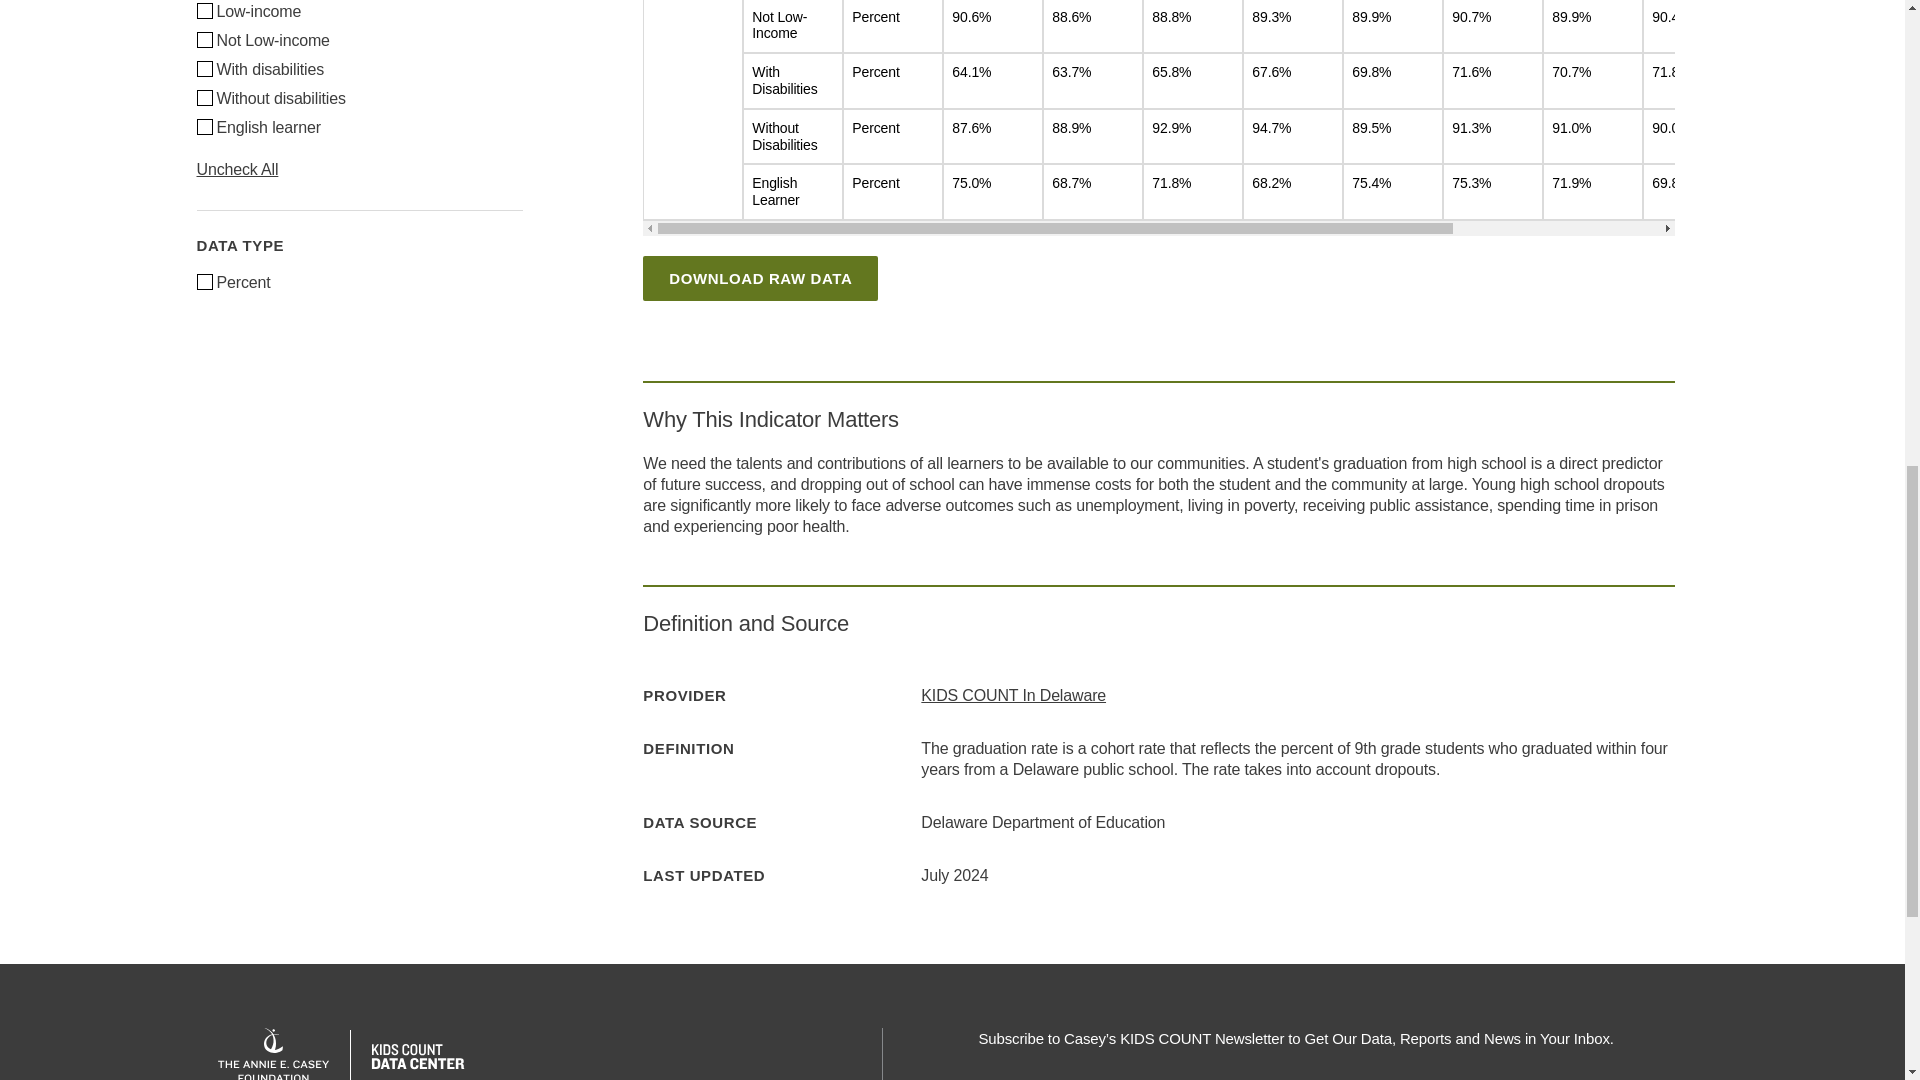 The width and height of the screenshot is (1920, 1080). Describe the element at coordinates (203, 282) in the screenshot. I see `21607` at that location.